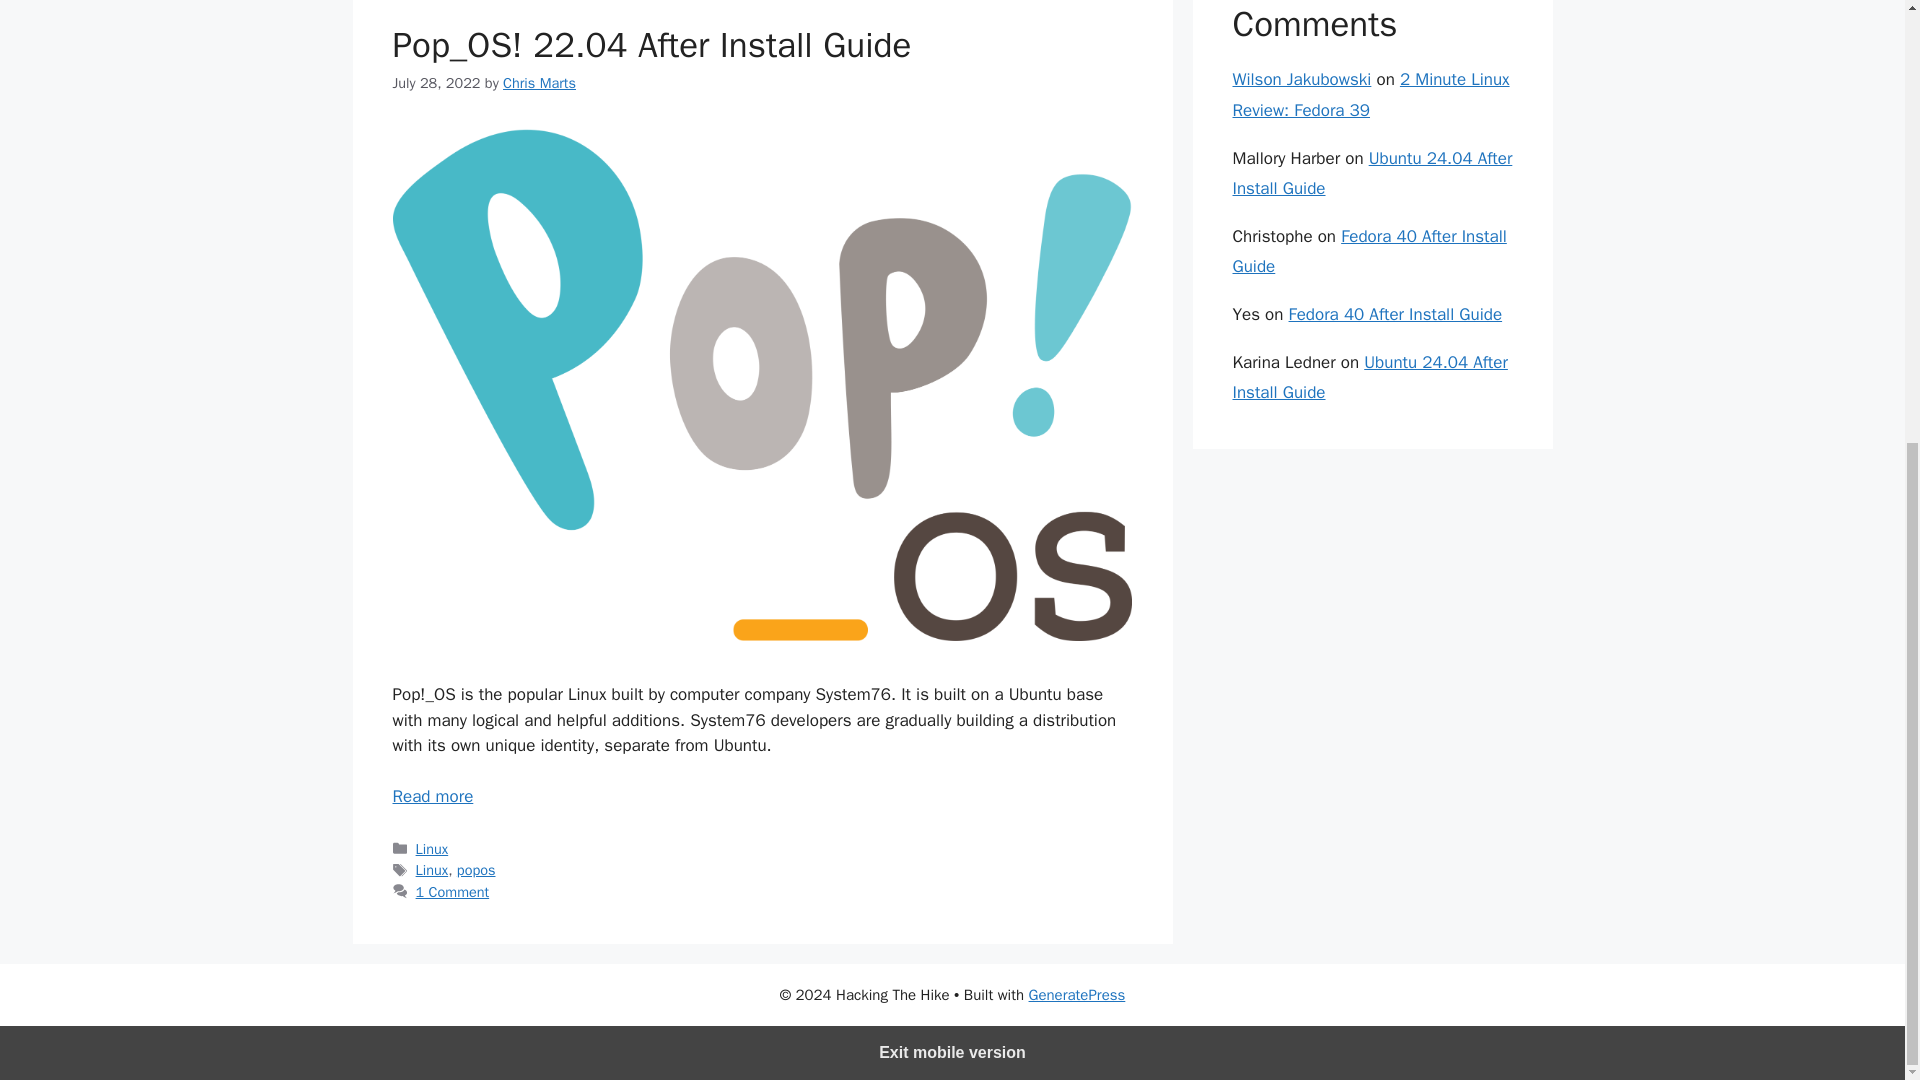 Image resolution: width=1920 pixels, height=1080 pixels. I want to click on Linux, so click(432, 870).